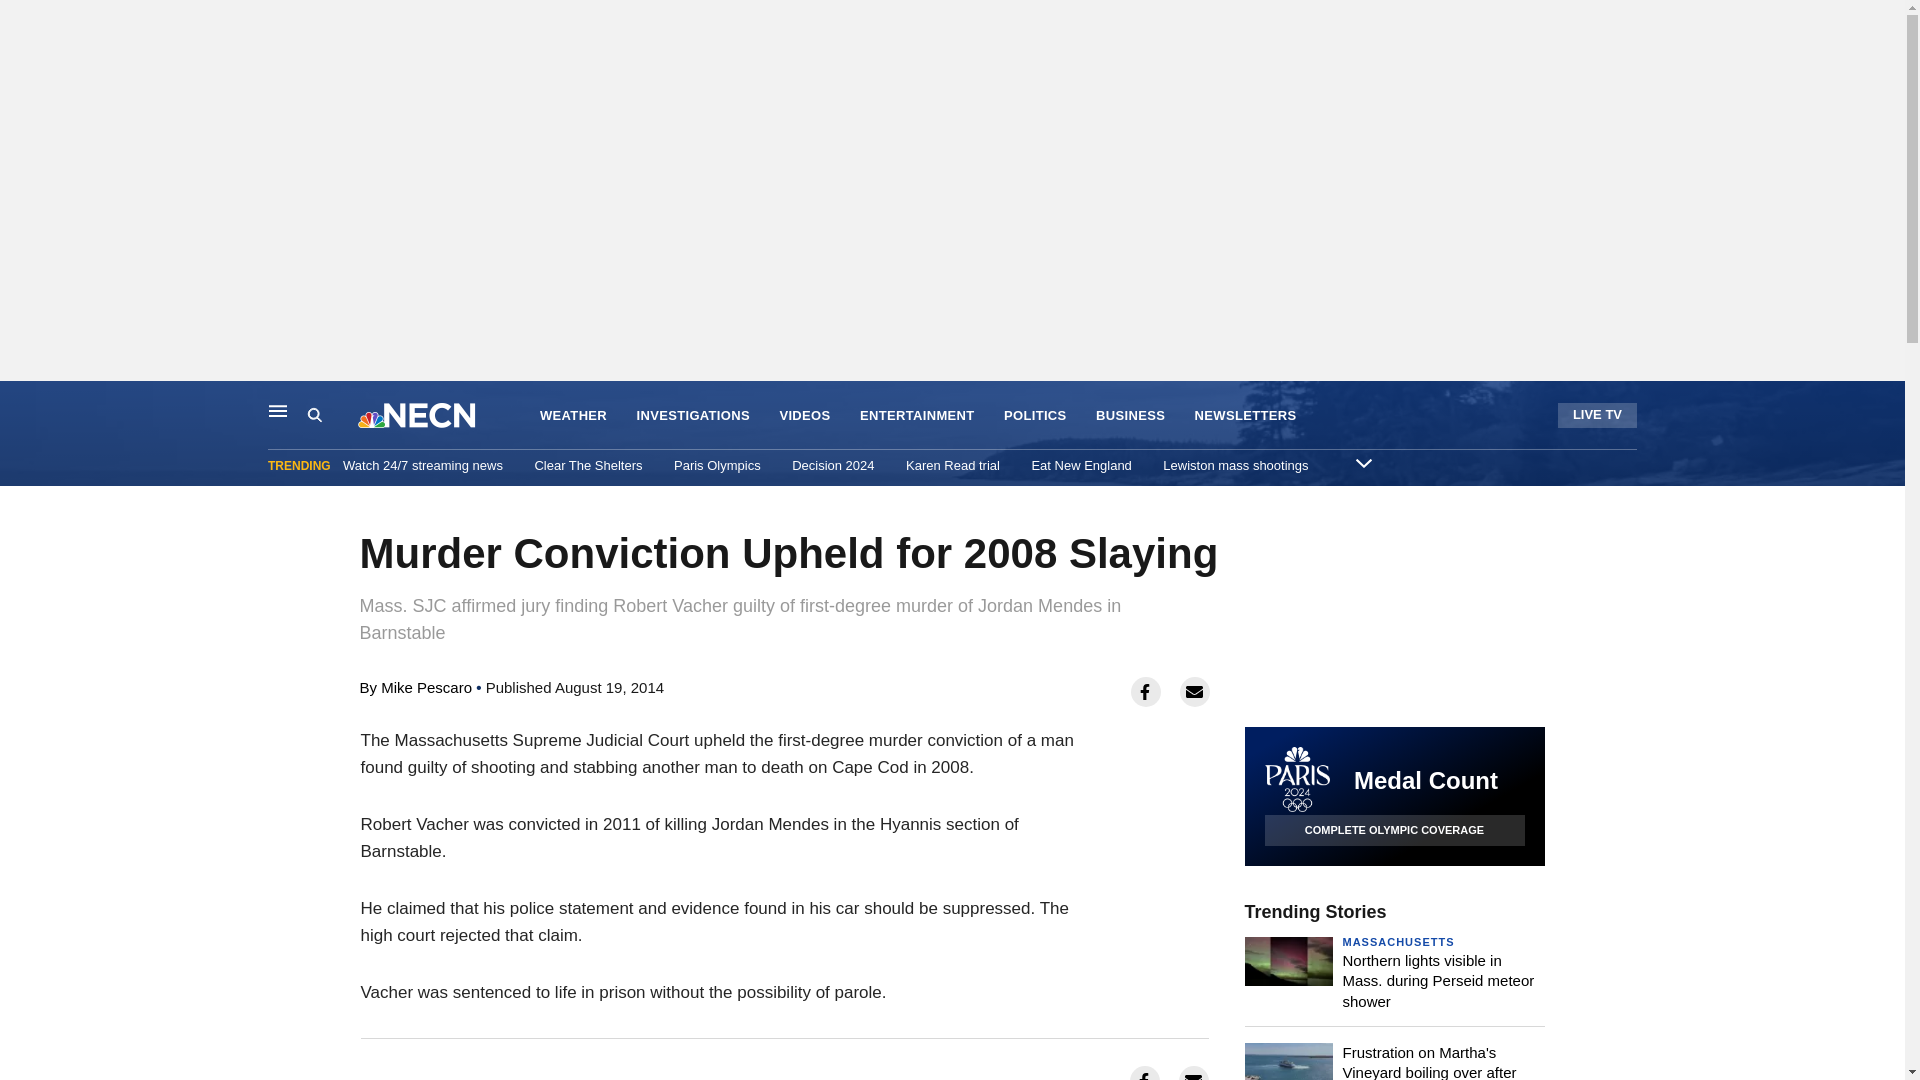  Describe the element at coordinates (587, 465) in the screenshot. I see `Clear The Shelters` at that location.